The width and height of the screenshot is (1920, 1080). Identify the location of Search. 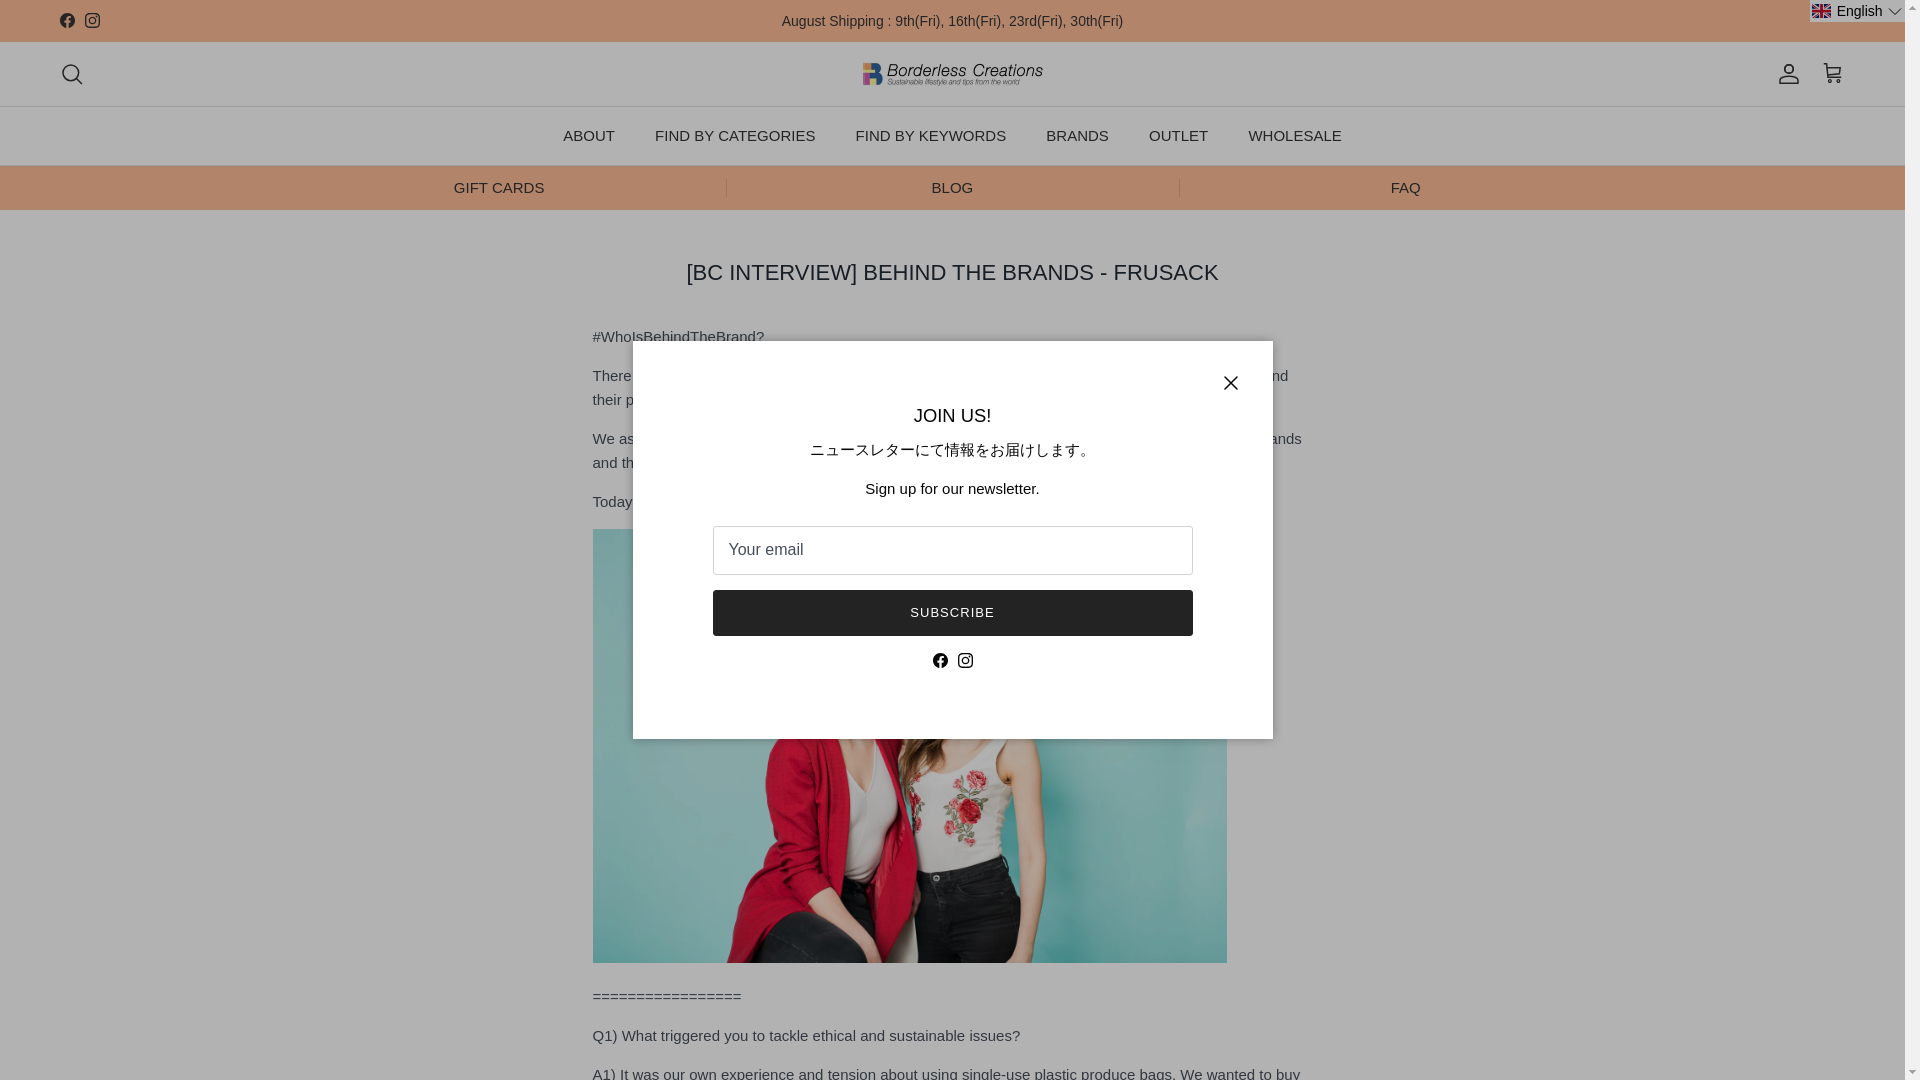
(72, 74).